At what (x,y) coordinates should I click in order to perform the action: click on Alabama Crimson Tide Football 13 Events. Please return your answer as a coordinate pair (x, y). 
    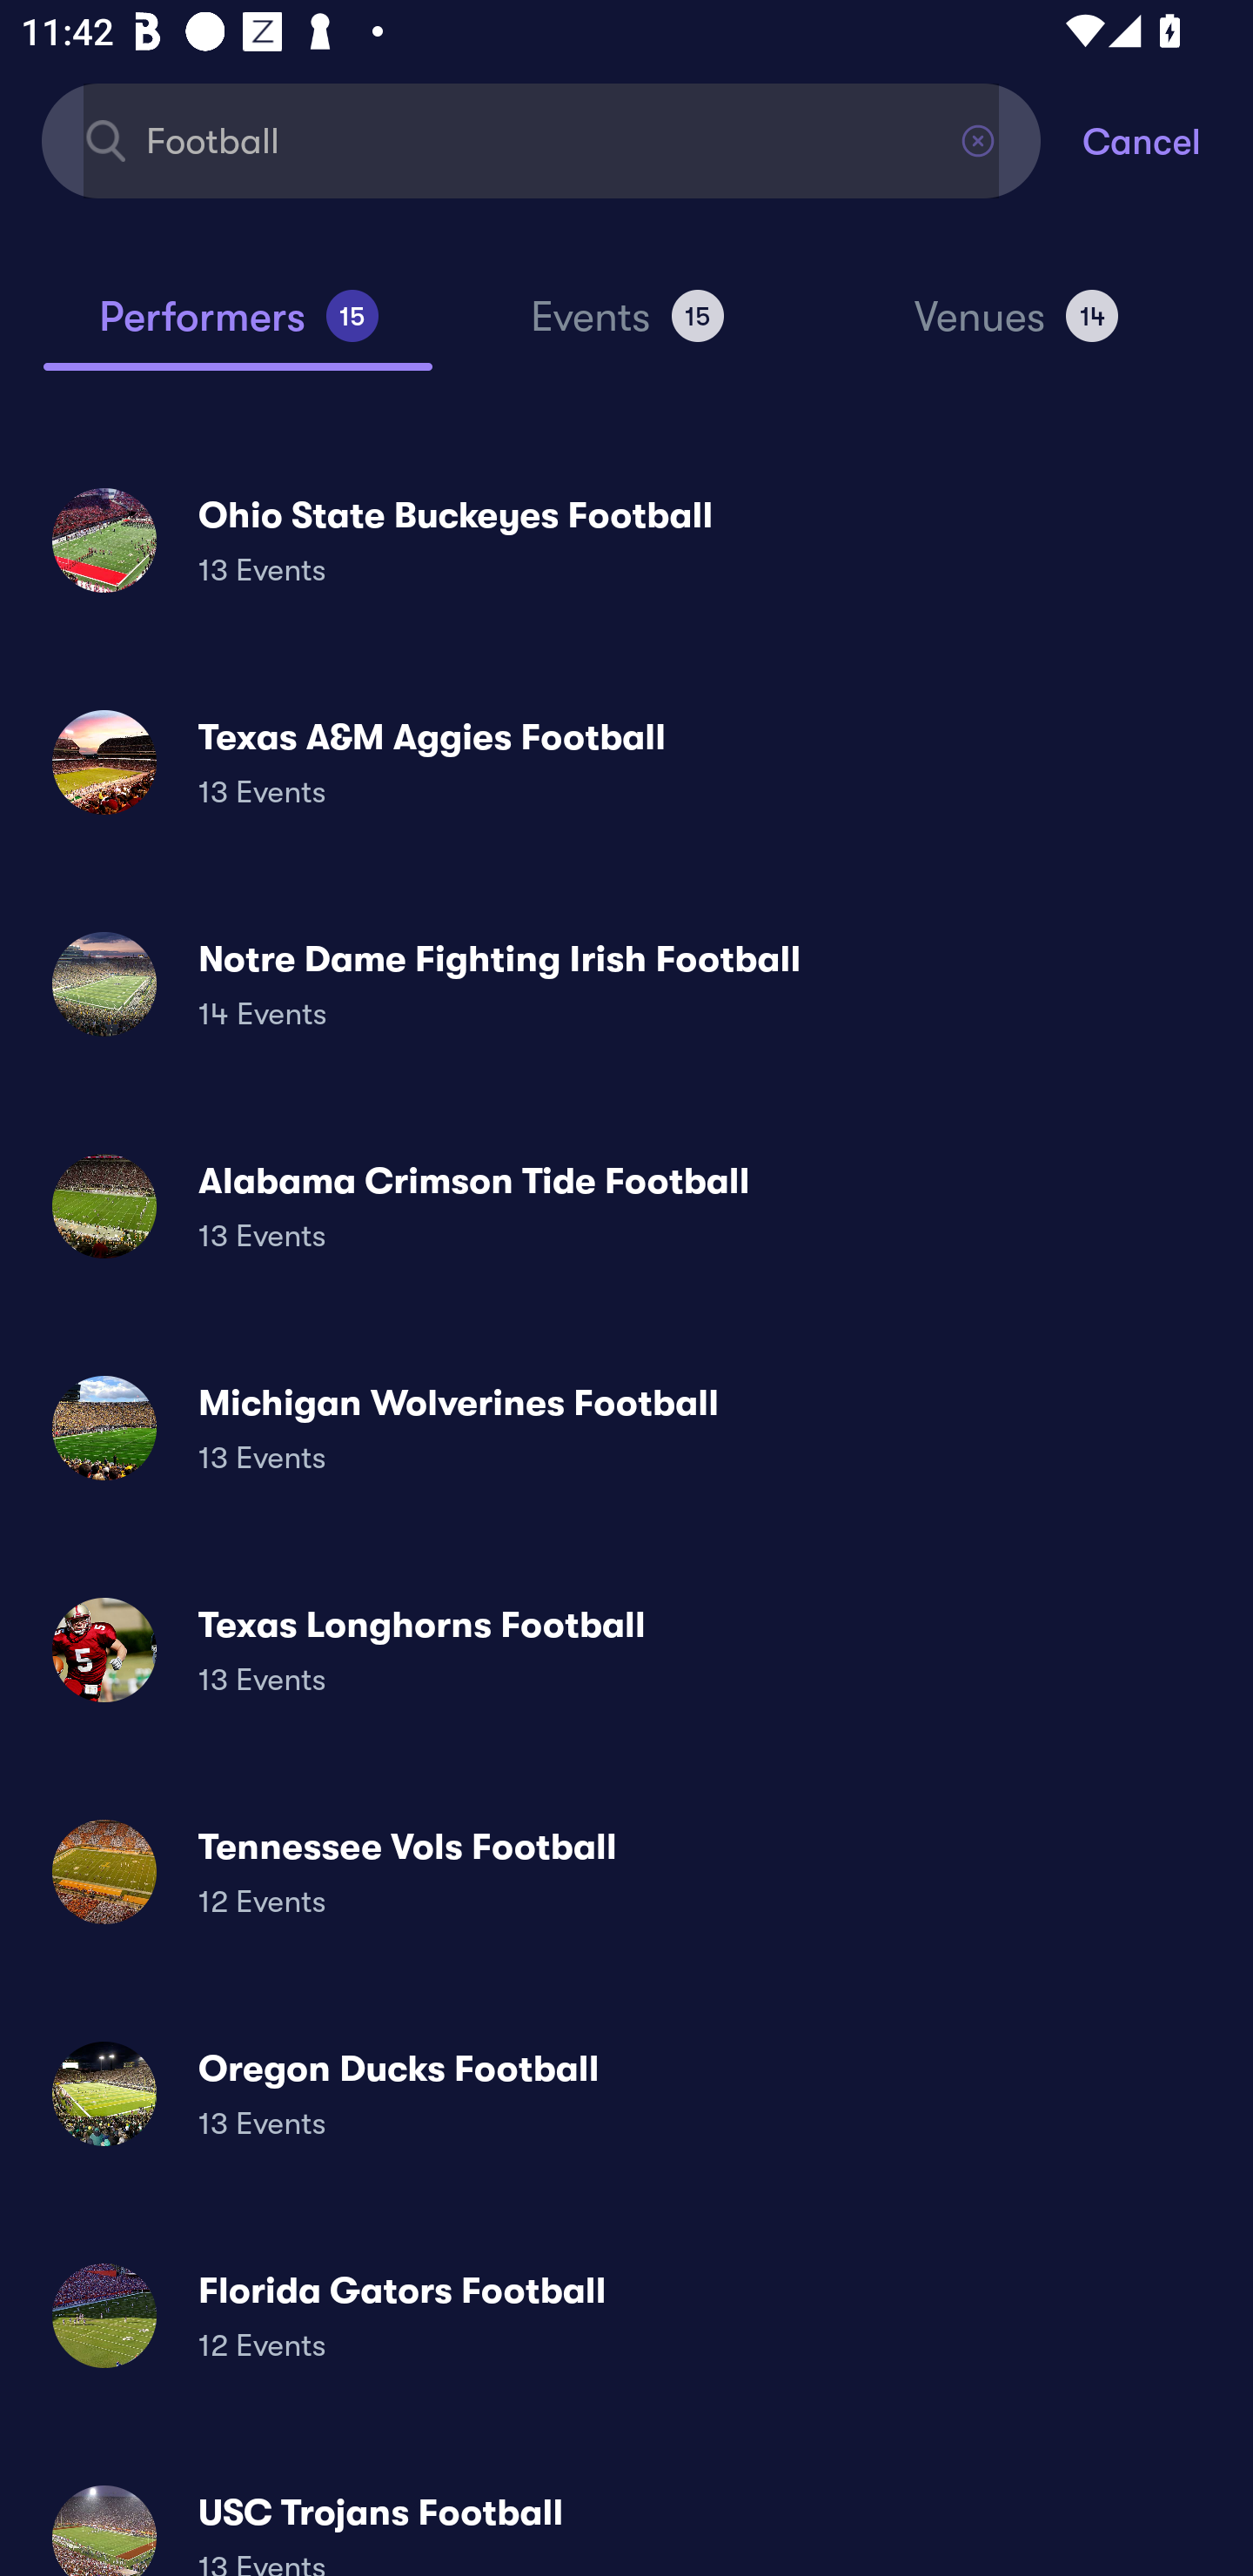
    Looking at the image, I should click on (626, 1206).